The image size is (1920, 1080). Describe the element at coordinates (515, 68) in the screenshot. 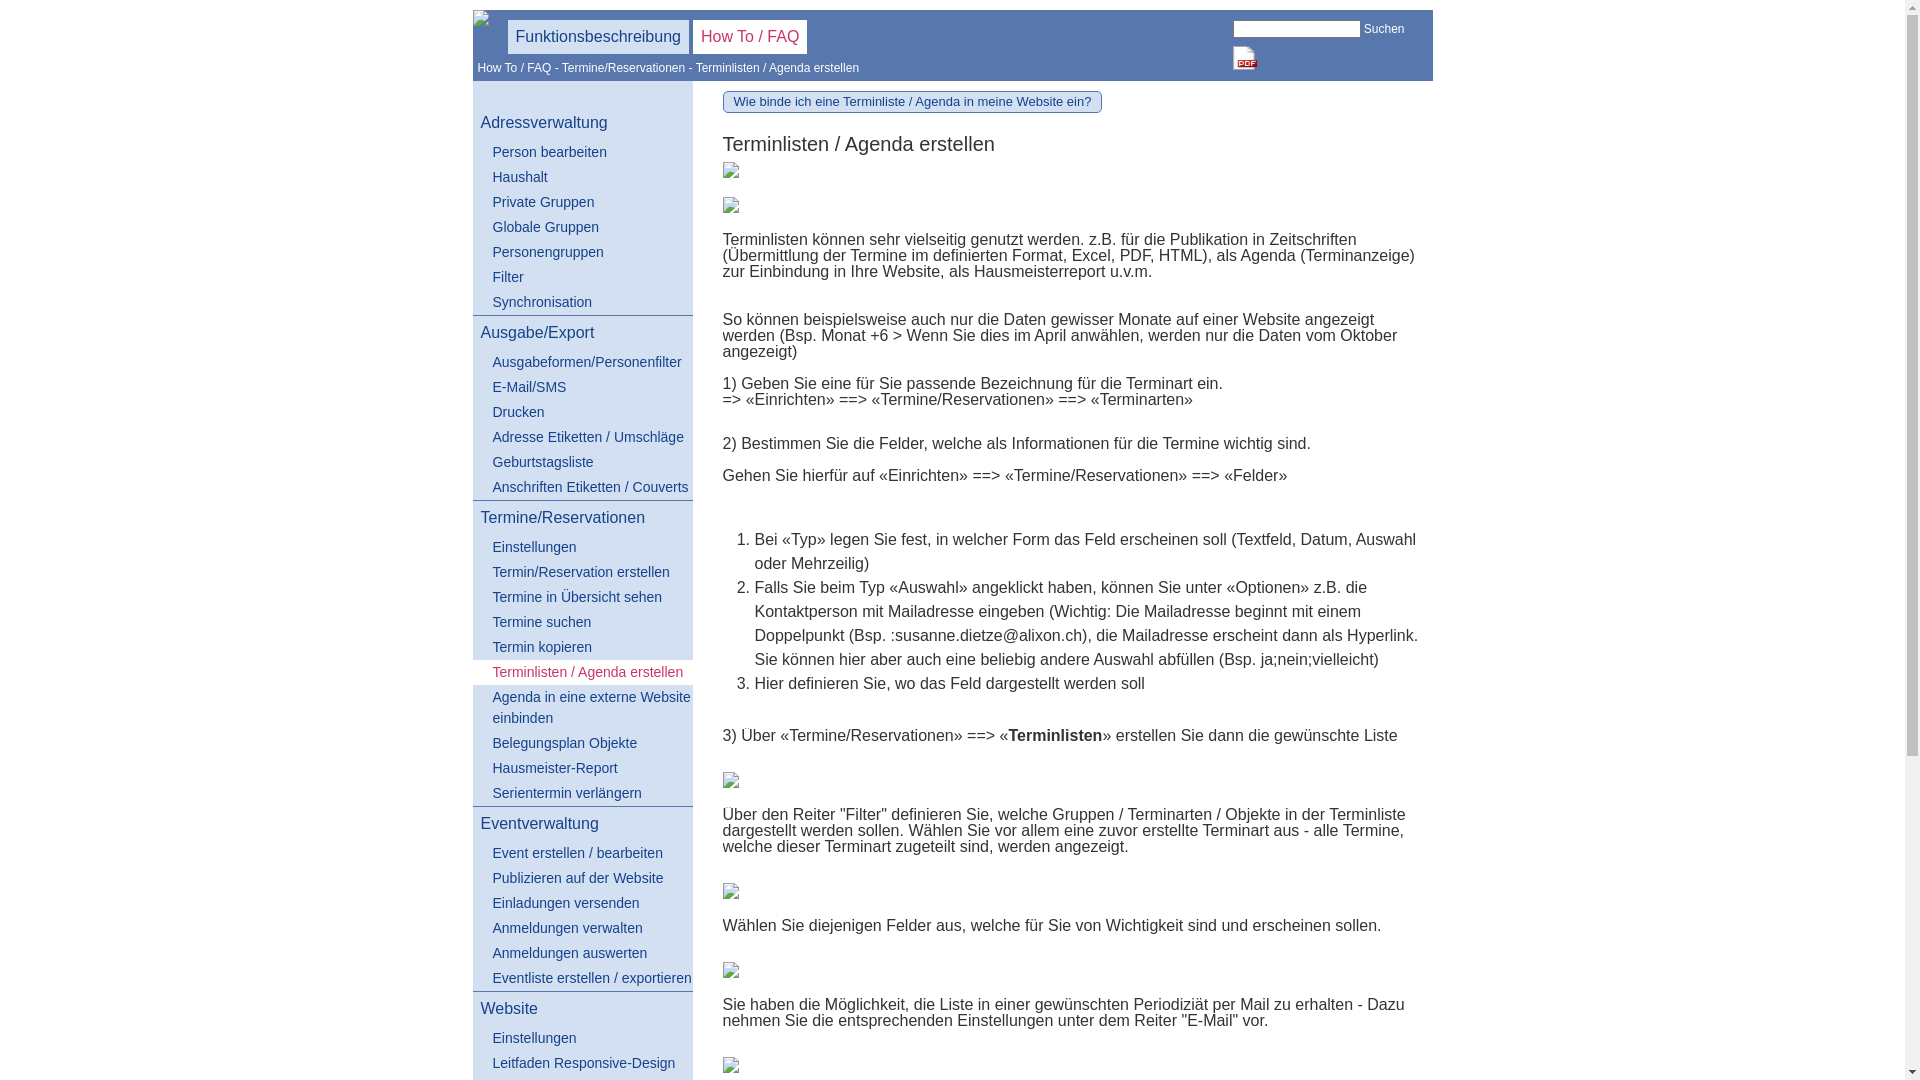

I see `How To / FAQ` at that location.